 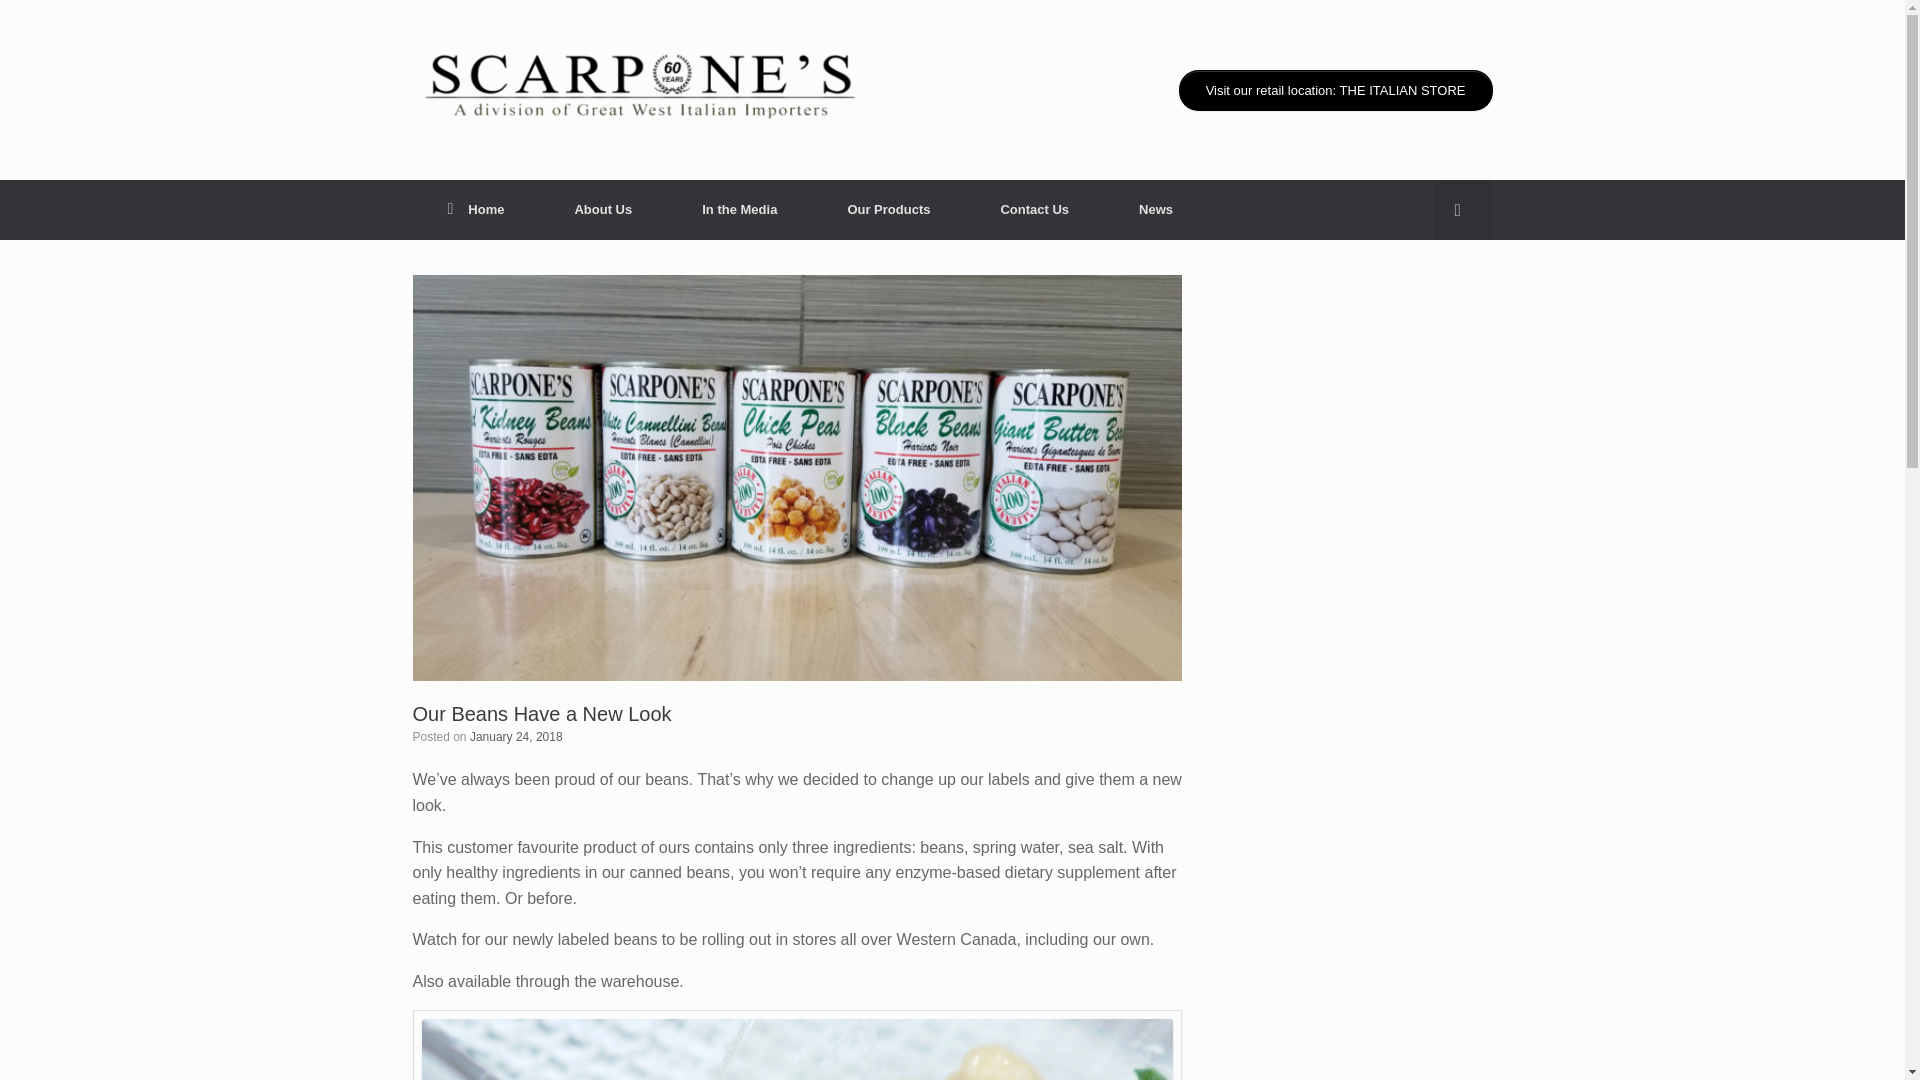 What do you see at coordinates (516, 737) in the screenshot?
I see `9:18 pm` at bounding box center [516, 737].